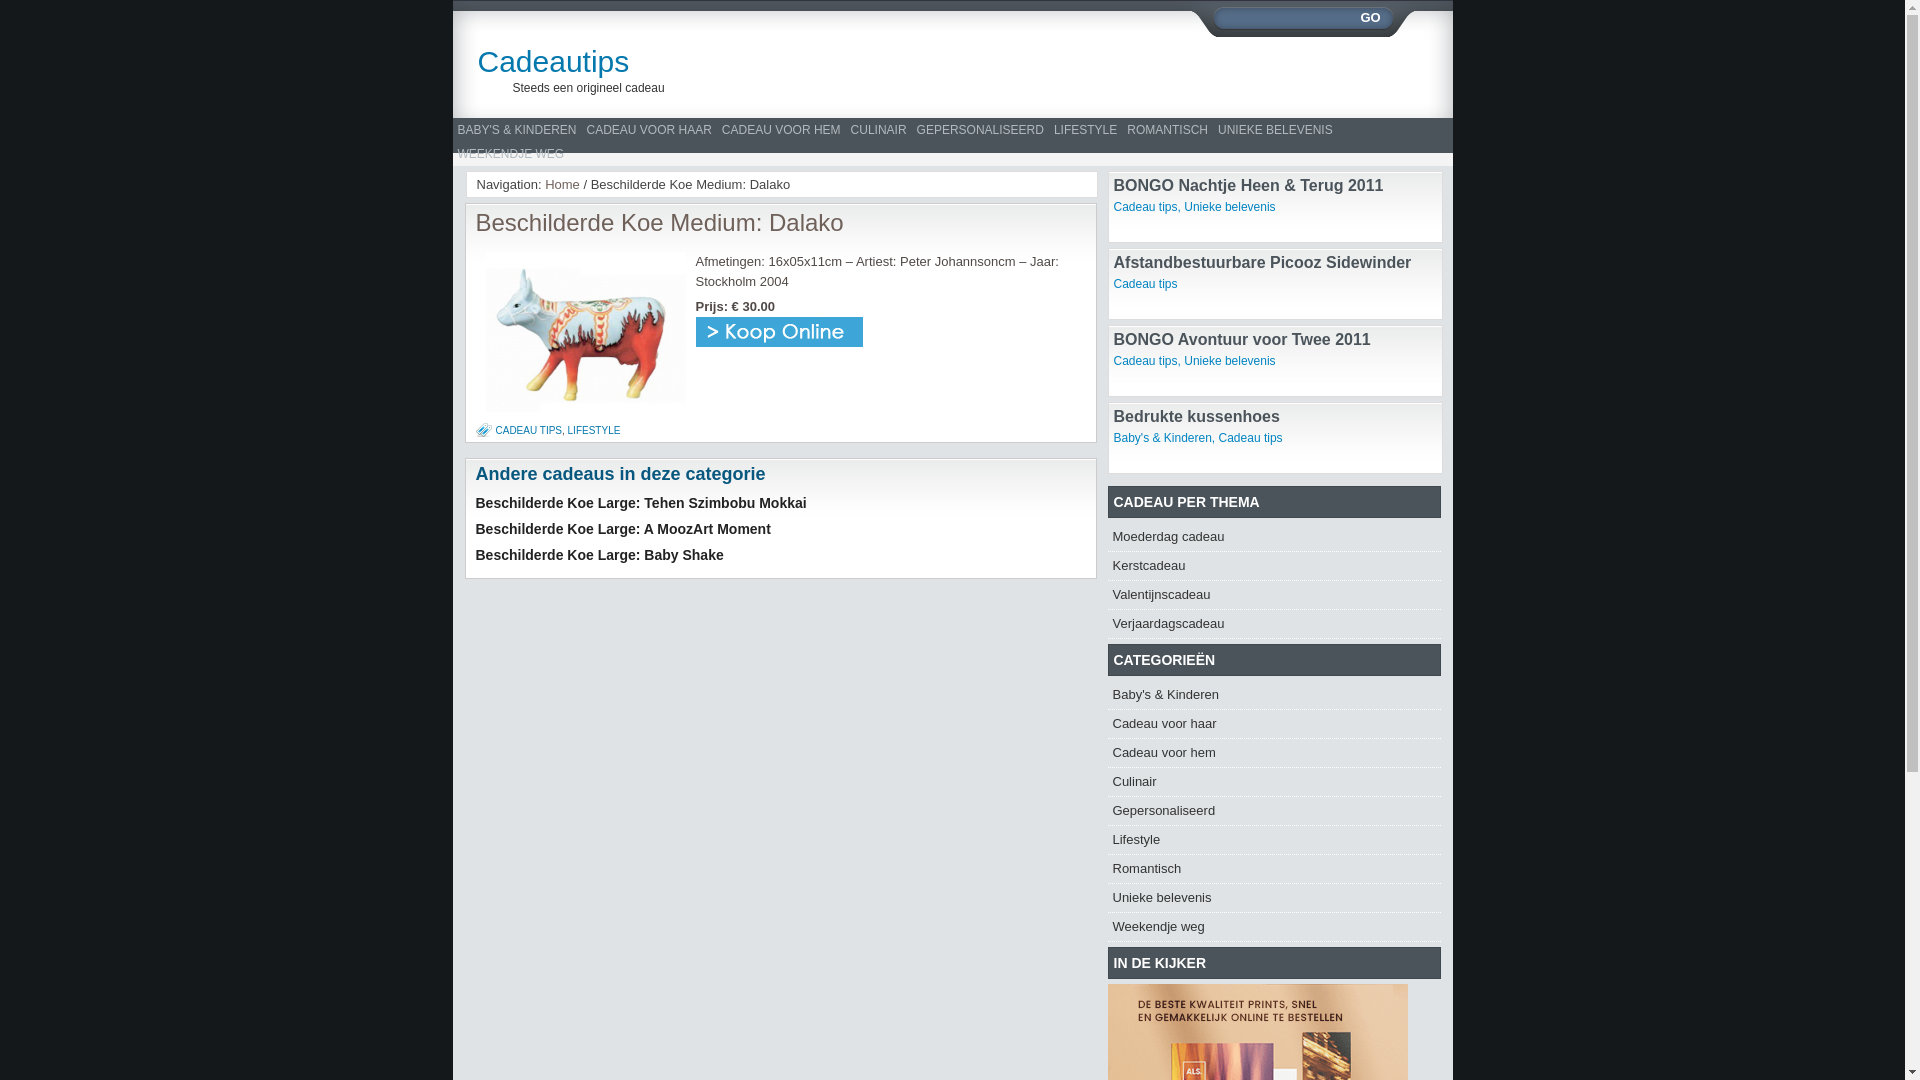  I want to click on Moederdag cadeau, so click(1168, 536).